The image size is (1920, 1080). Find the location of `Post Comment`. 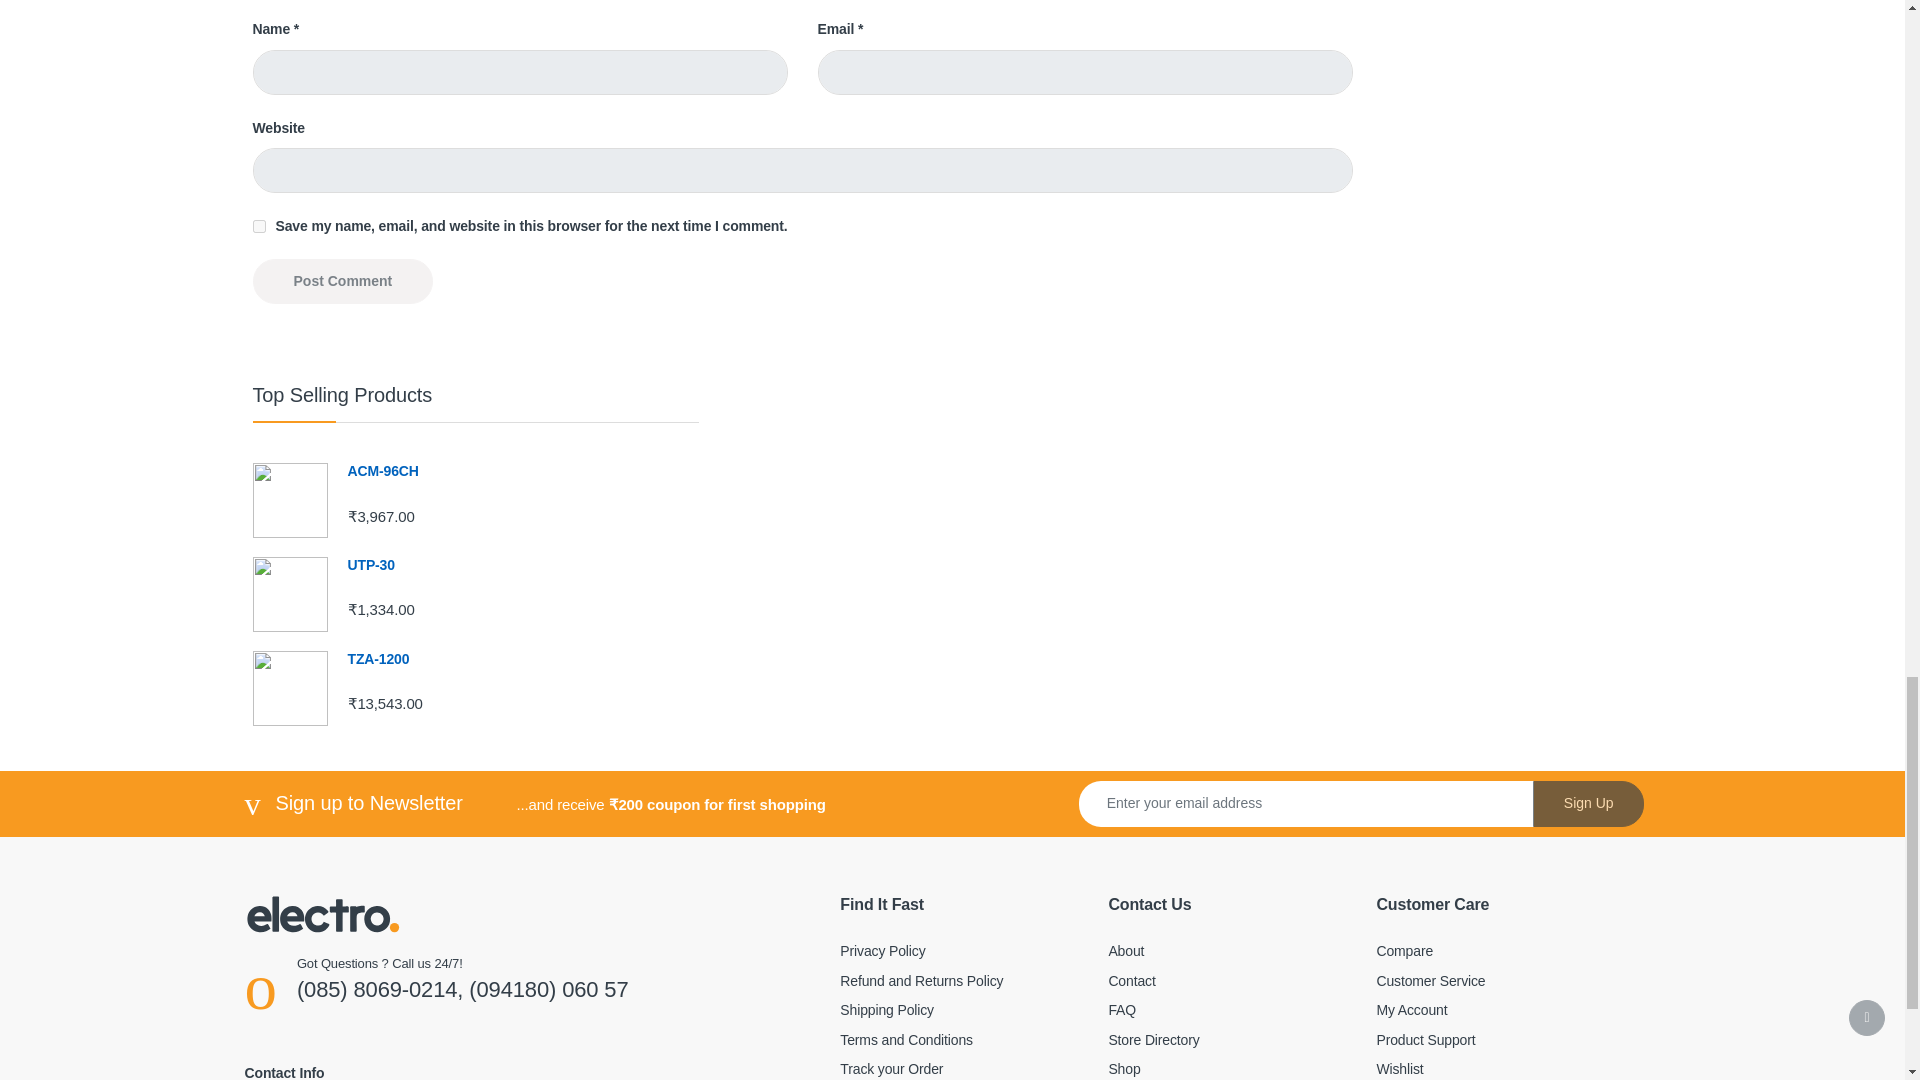

Post Comment is located at coordinates (342, 281).